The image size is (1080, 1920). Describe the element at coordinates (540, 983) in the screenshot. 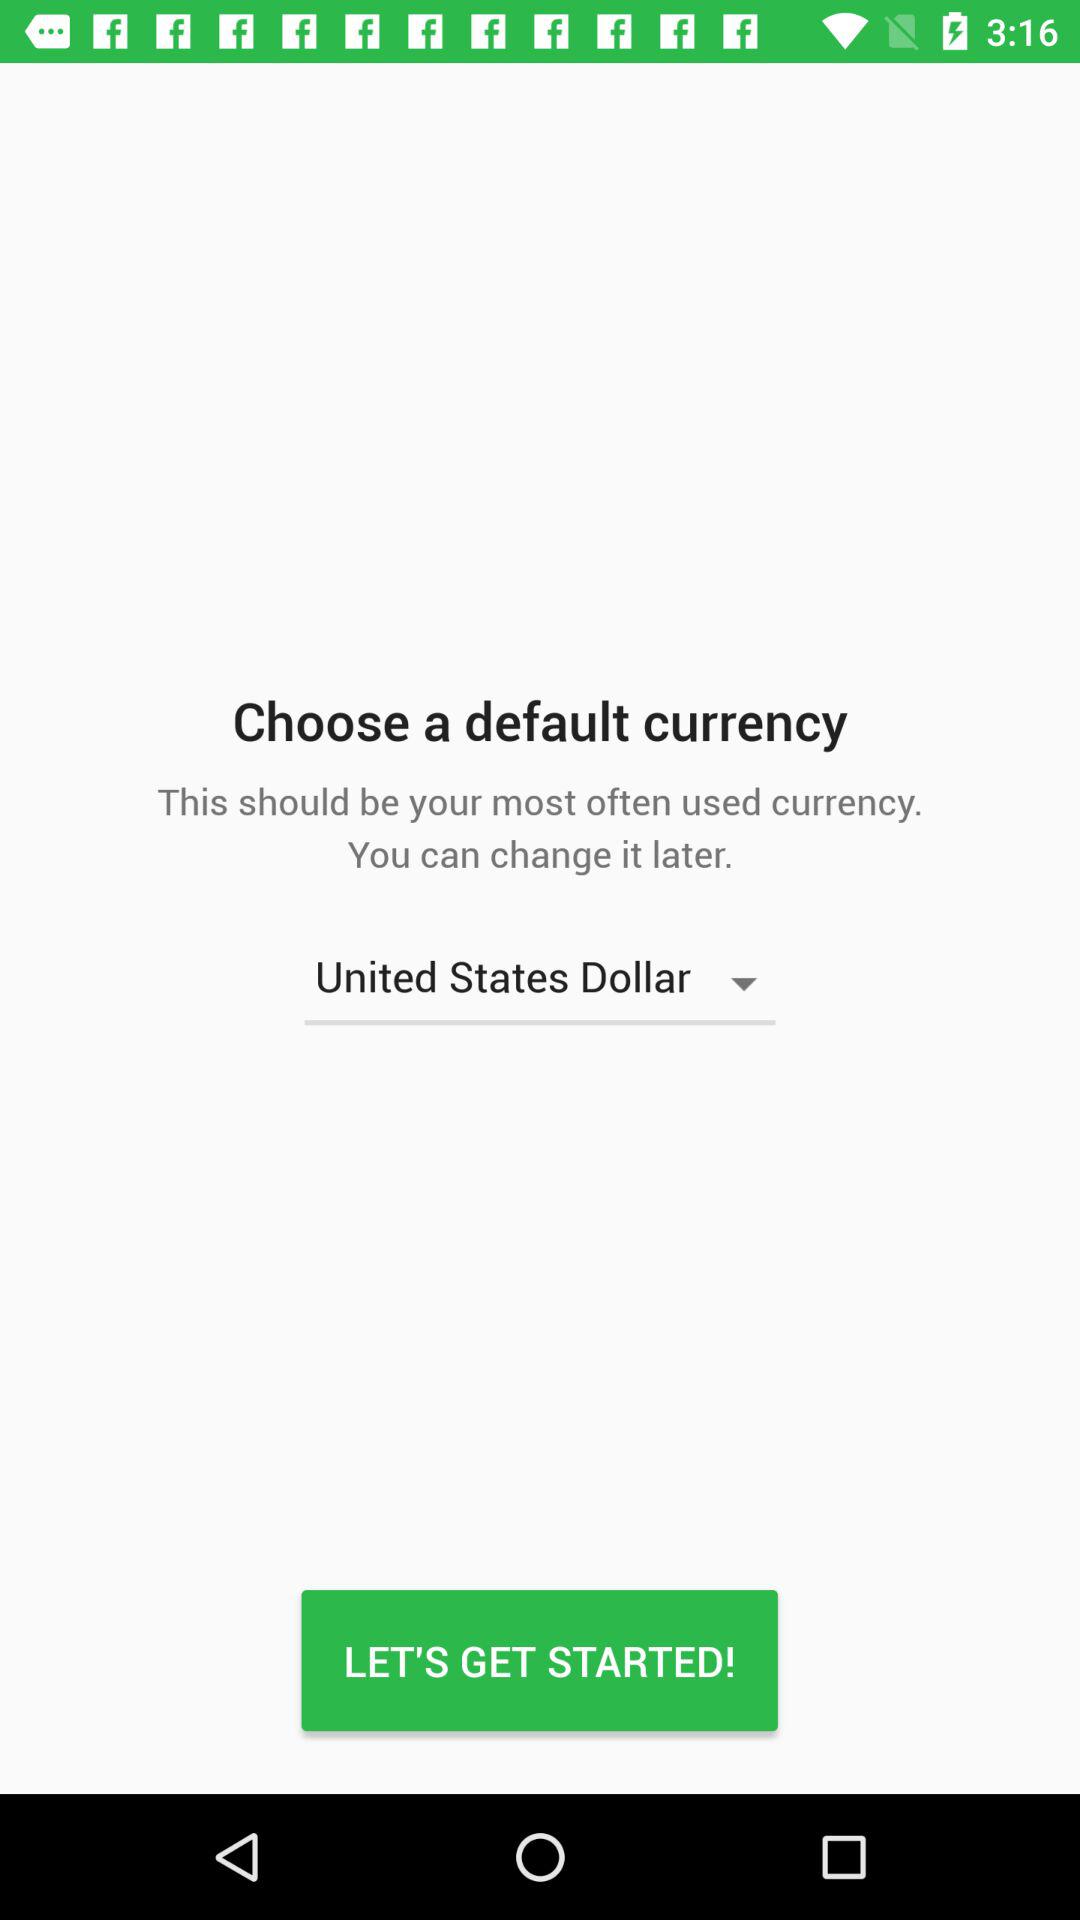

I see `launch united states dollar icon` at that location.